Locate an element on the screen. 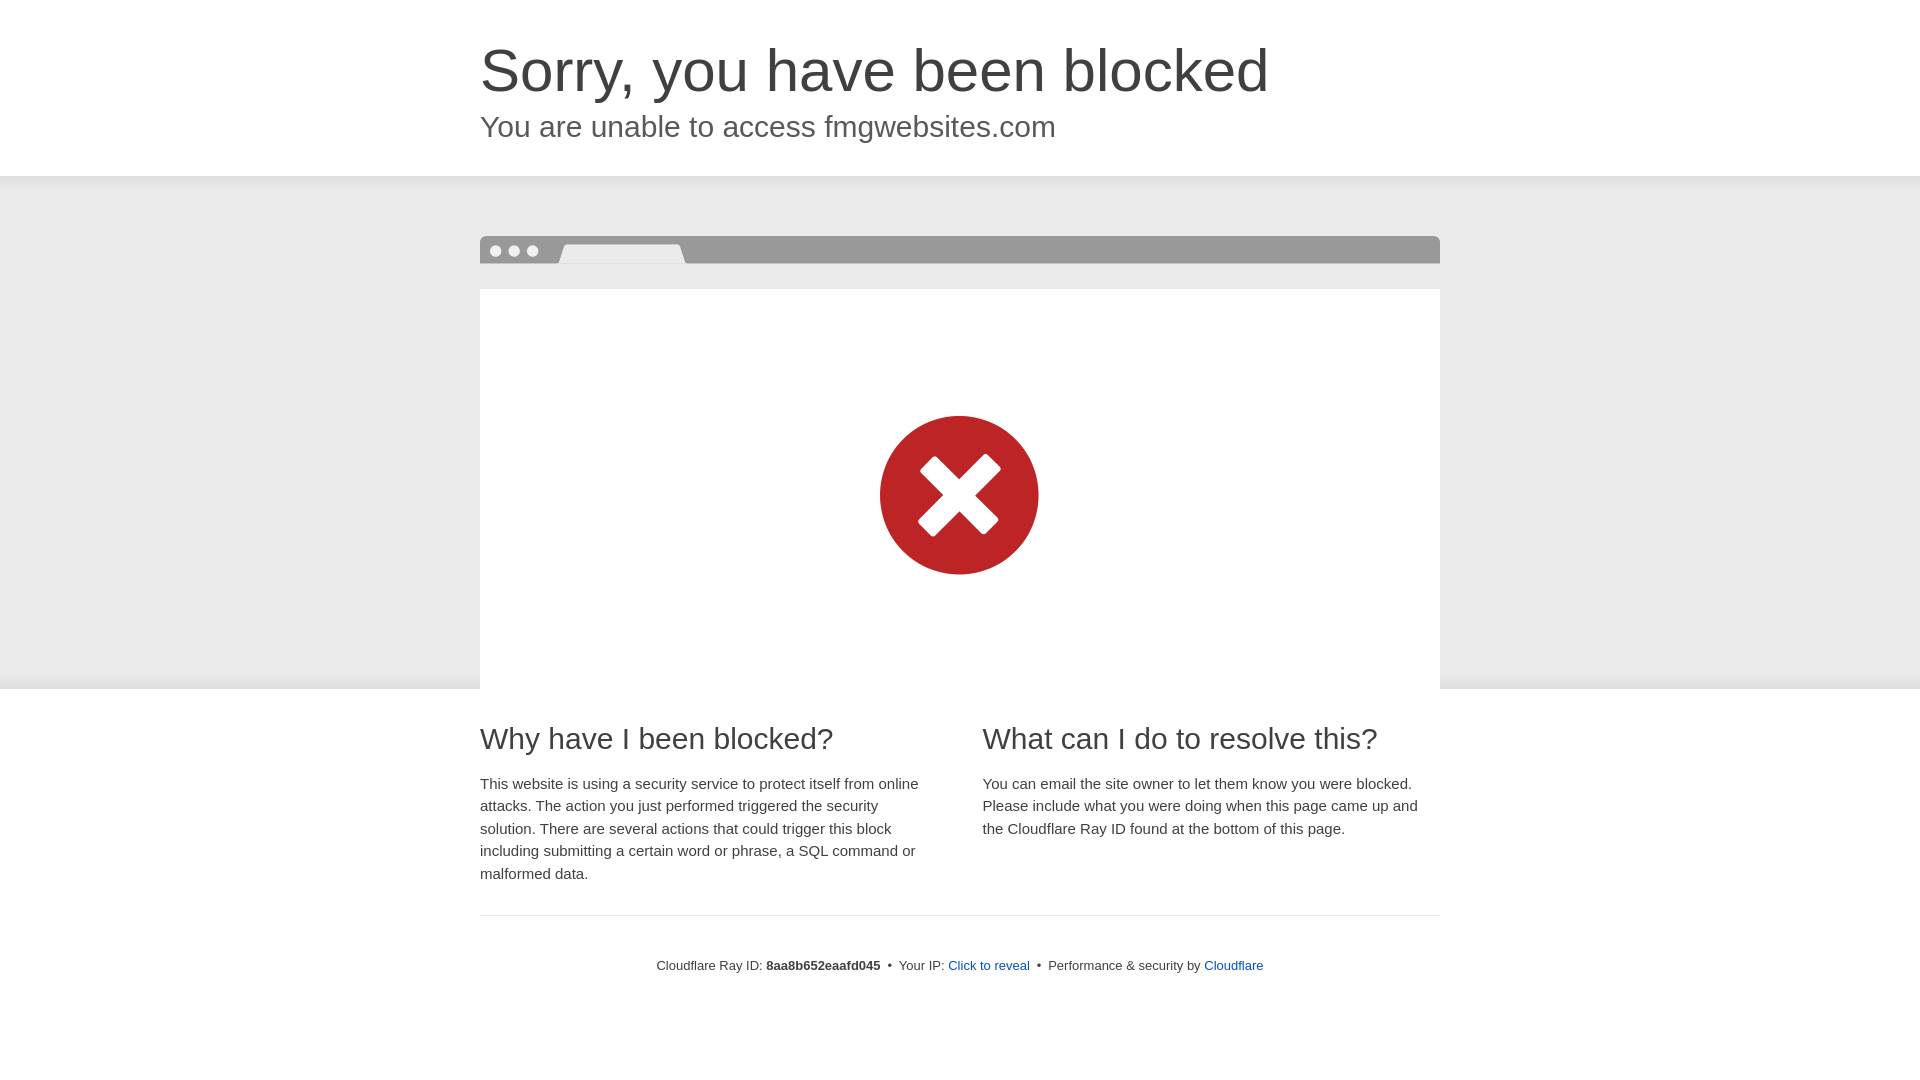  Click to reveal is located at coordinates (988, 966).